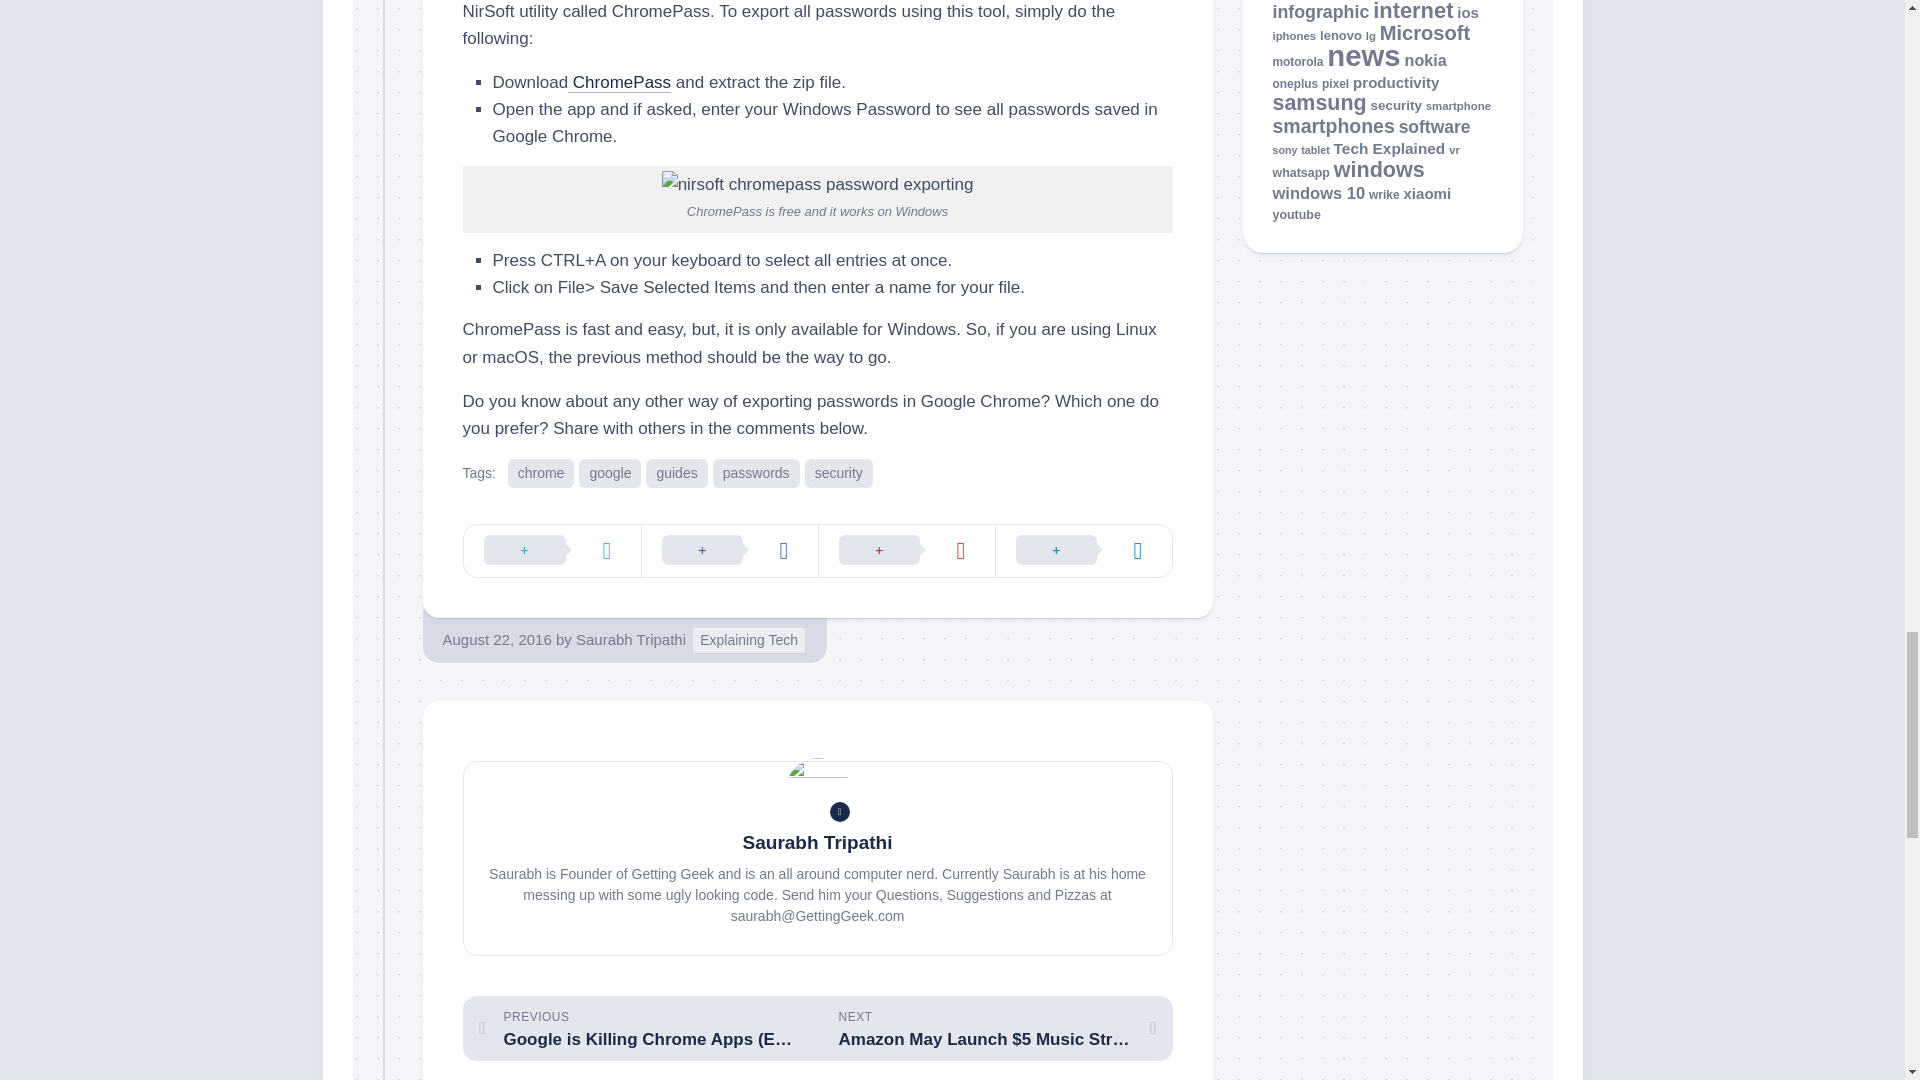 The height and width of the screenshot is (1080, 1920). Describe the element at coordinates (1082, 550) in the screenshot. I see `Share on LinkedIn` at that location.